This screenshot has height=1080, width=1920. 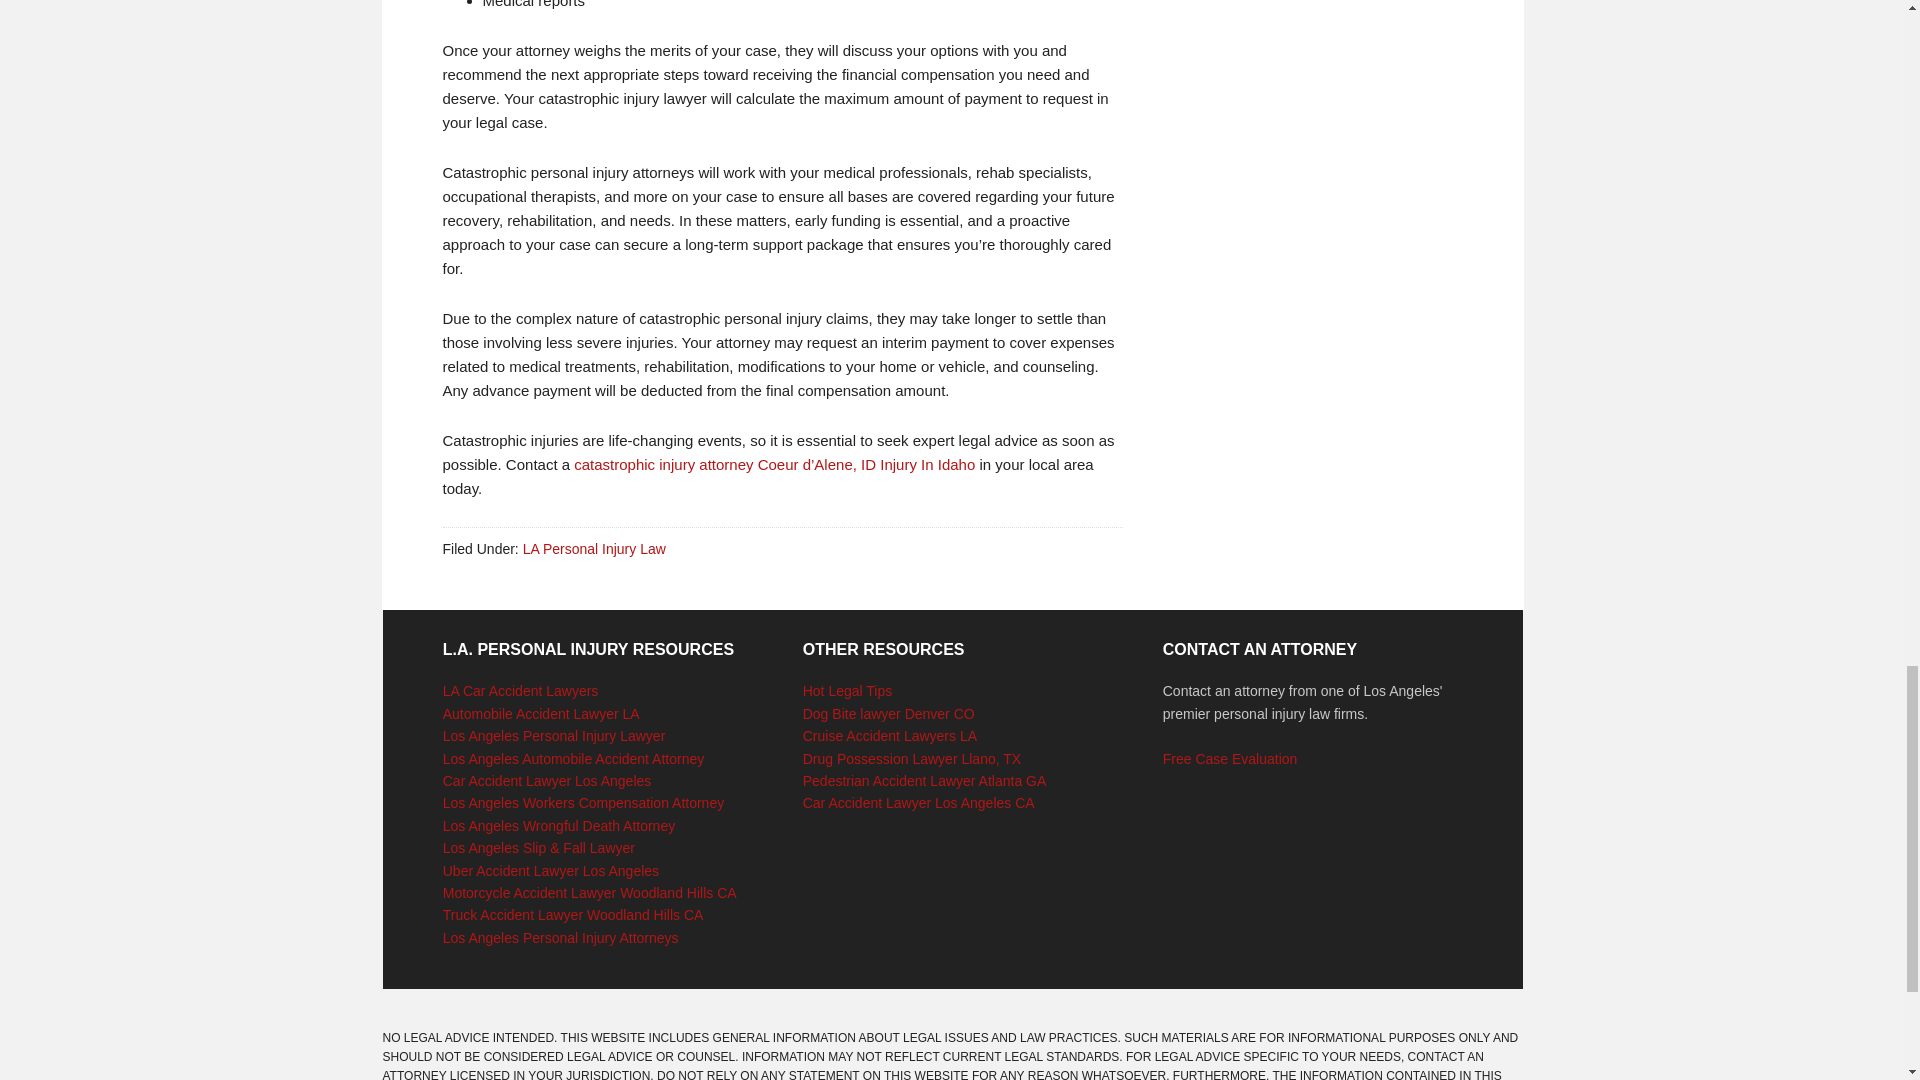 I want to click on Motorcycle Accident Lawyer Woodland Hills CA, so click(x=590, y=892).